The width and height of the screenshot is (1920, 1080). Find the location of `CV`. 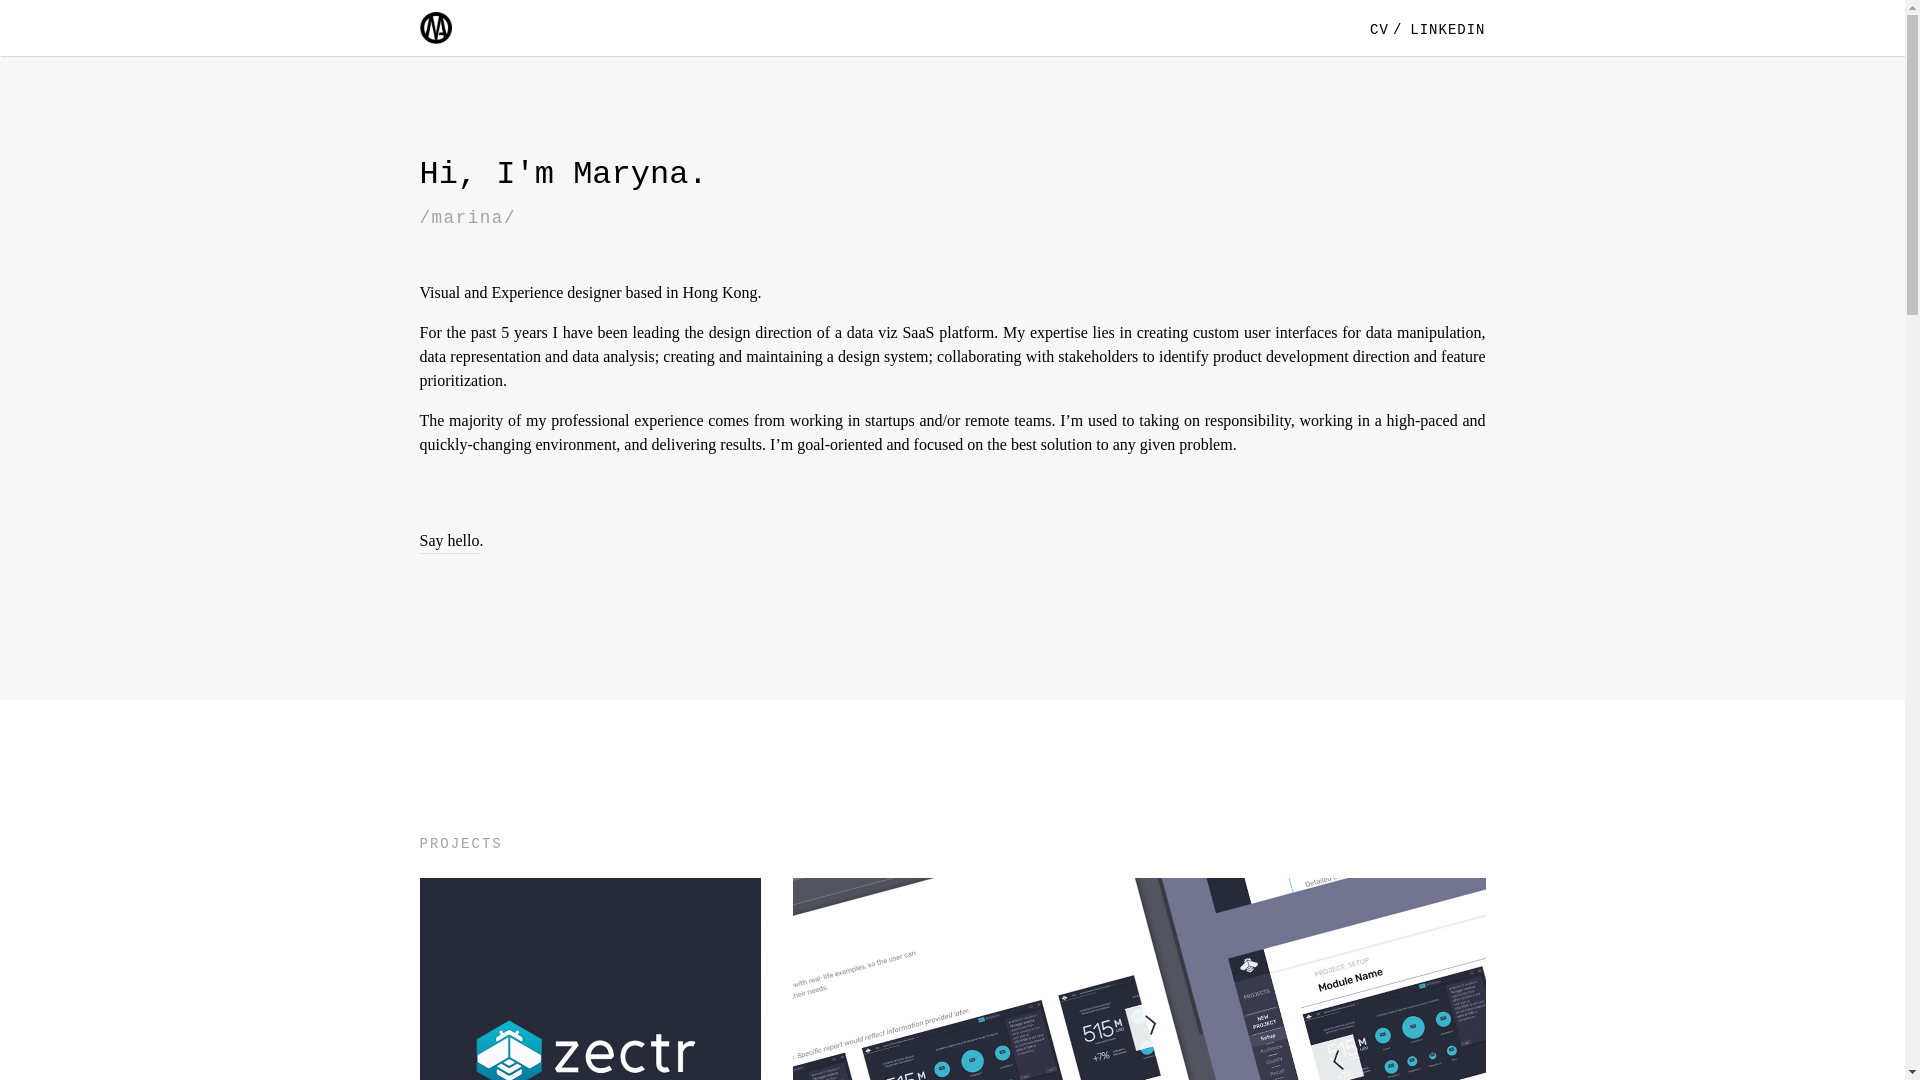

CV is located at coordinates (1385, 29).